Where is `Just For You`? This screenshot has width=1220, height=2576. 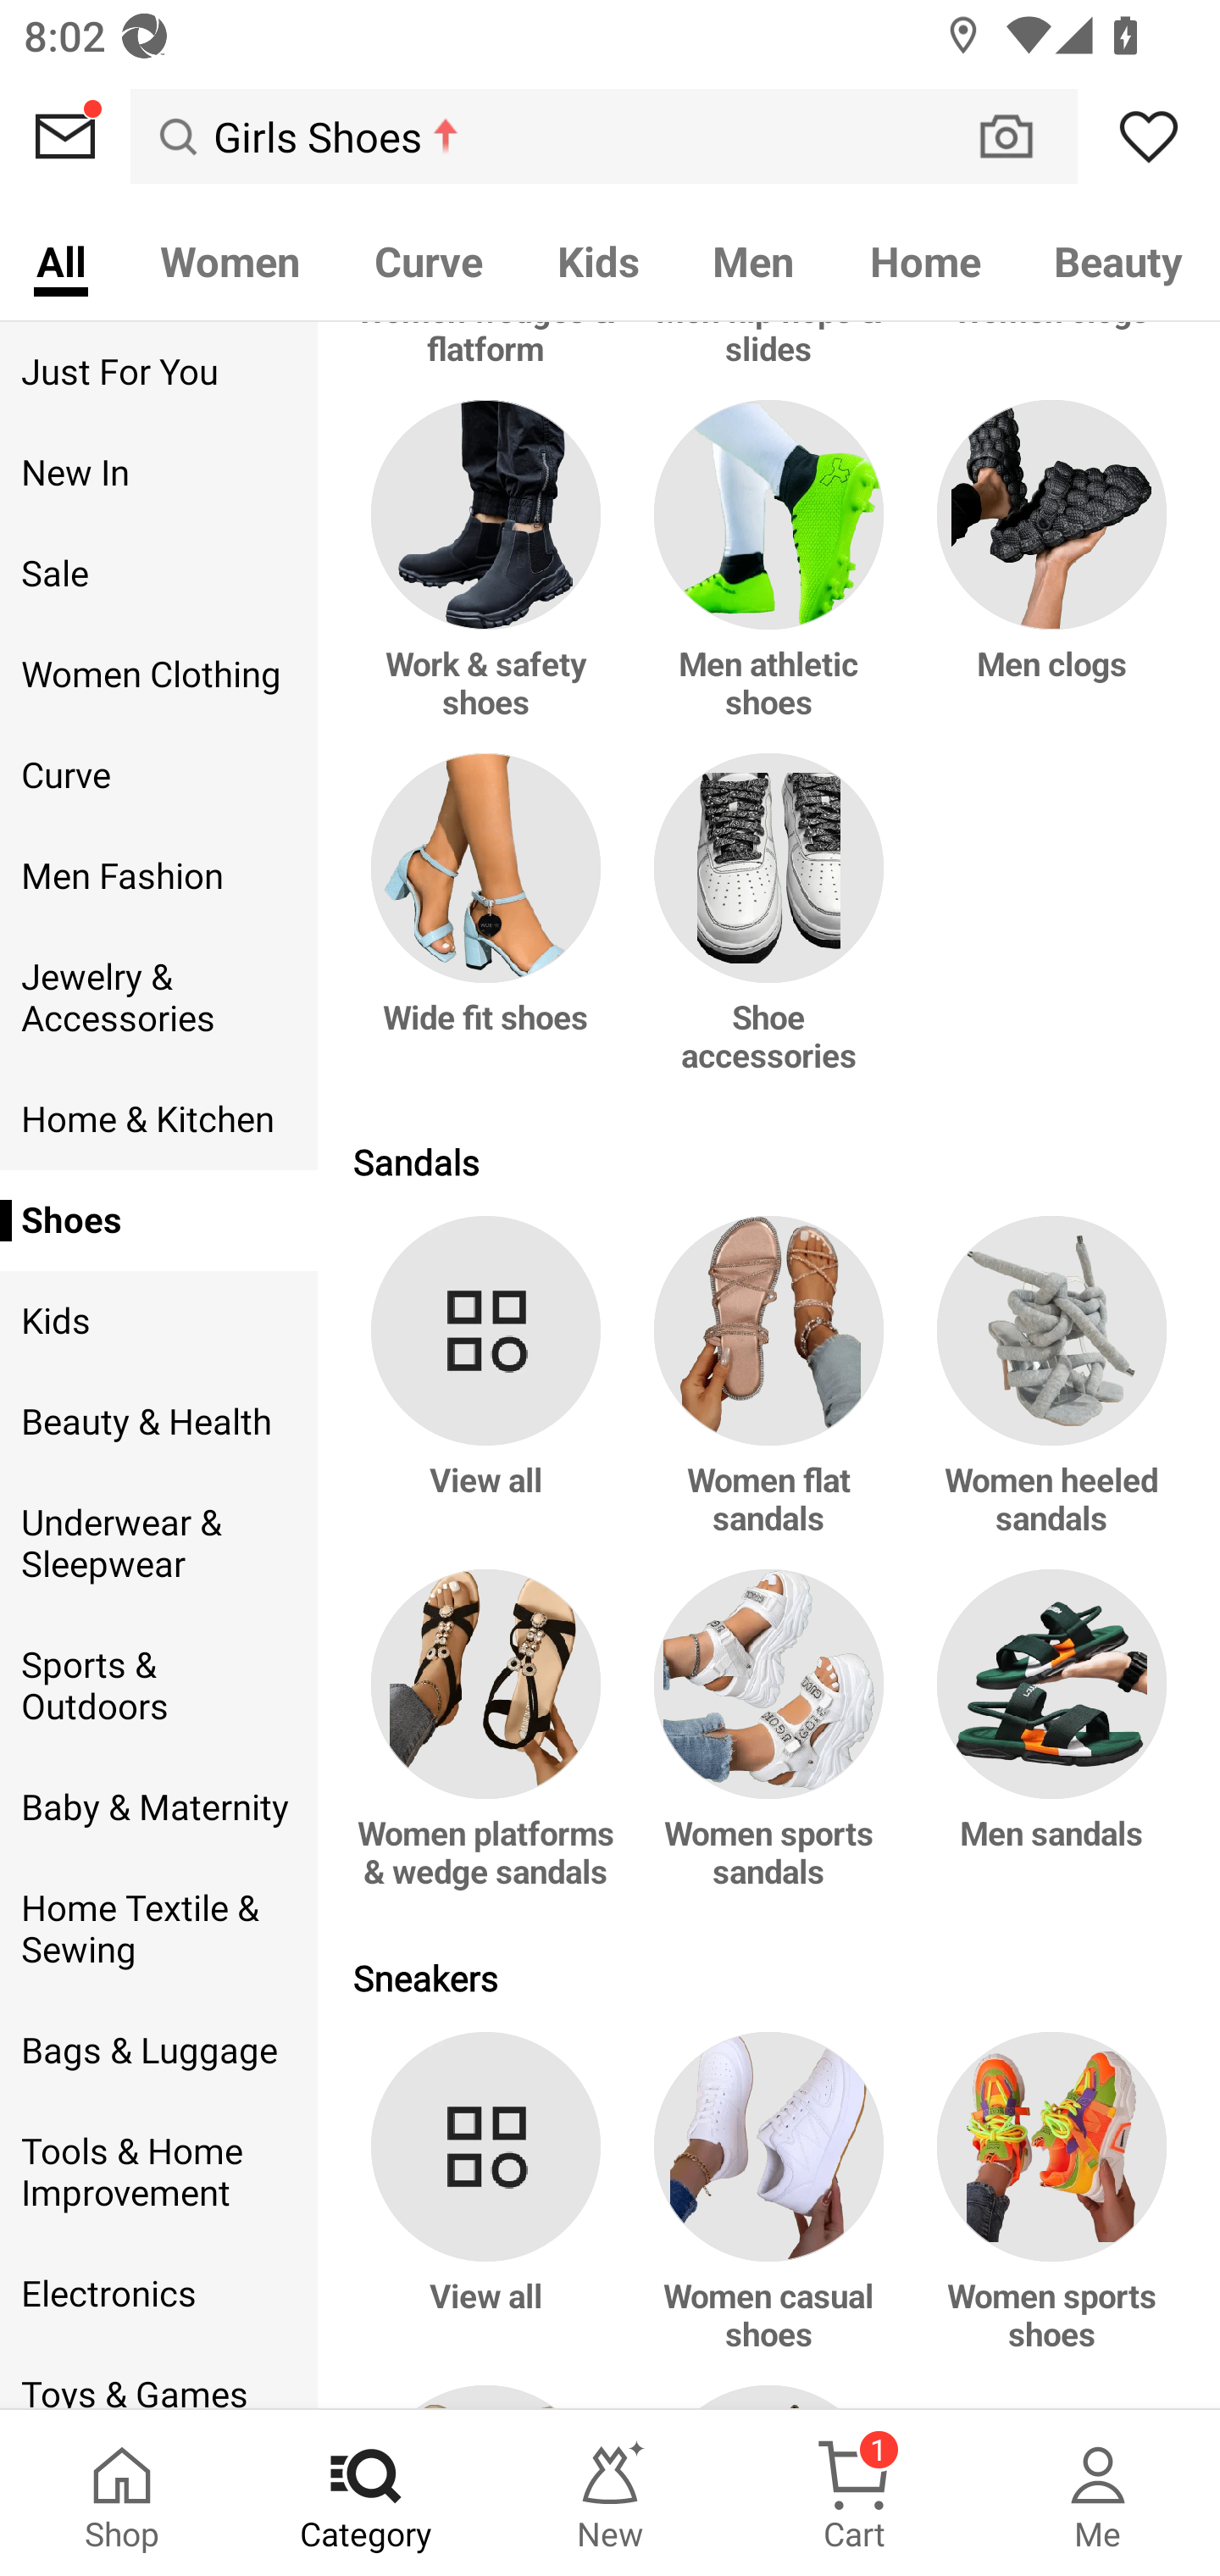 Just For You is located at coordinates (158, 372).